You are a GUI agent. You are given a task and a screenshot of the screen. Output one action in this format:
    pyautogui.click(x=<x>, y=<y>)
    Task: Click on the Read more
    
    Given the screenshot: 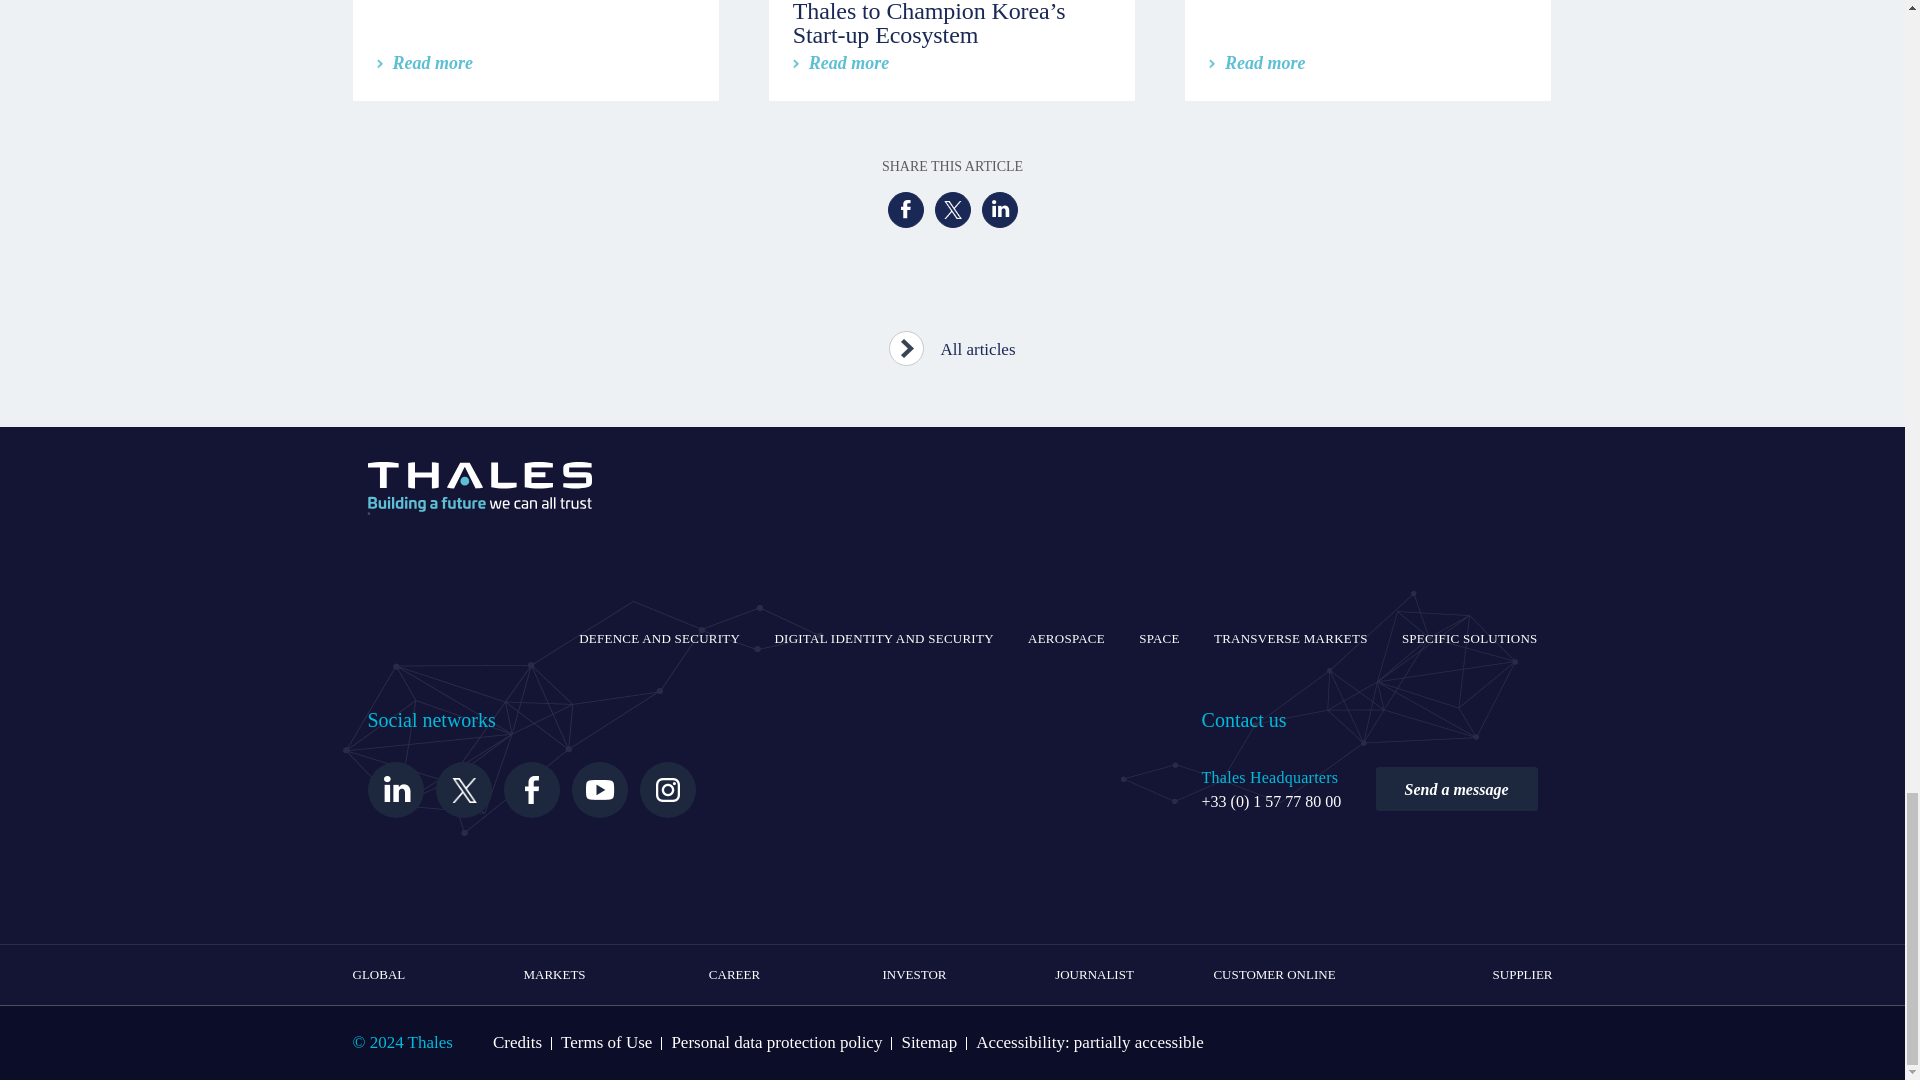 What is the action you would take?
    pyautogui.click(x=841, y=62)
    